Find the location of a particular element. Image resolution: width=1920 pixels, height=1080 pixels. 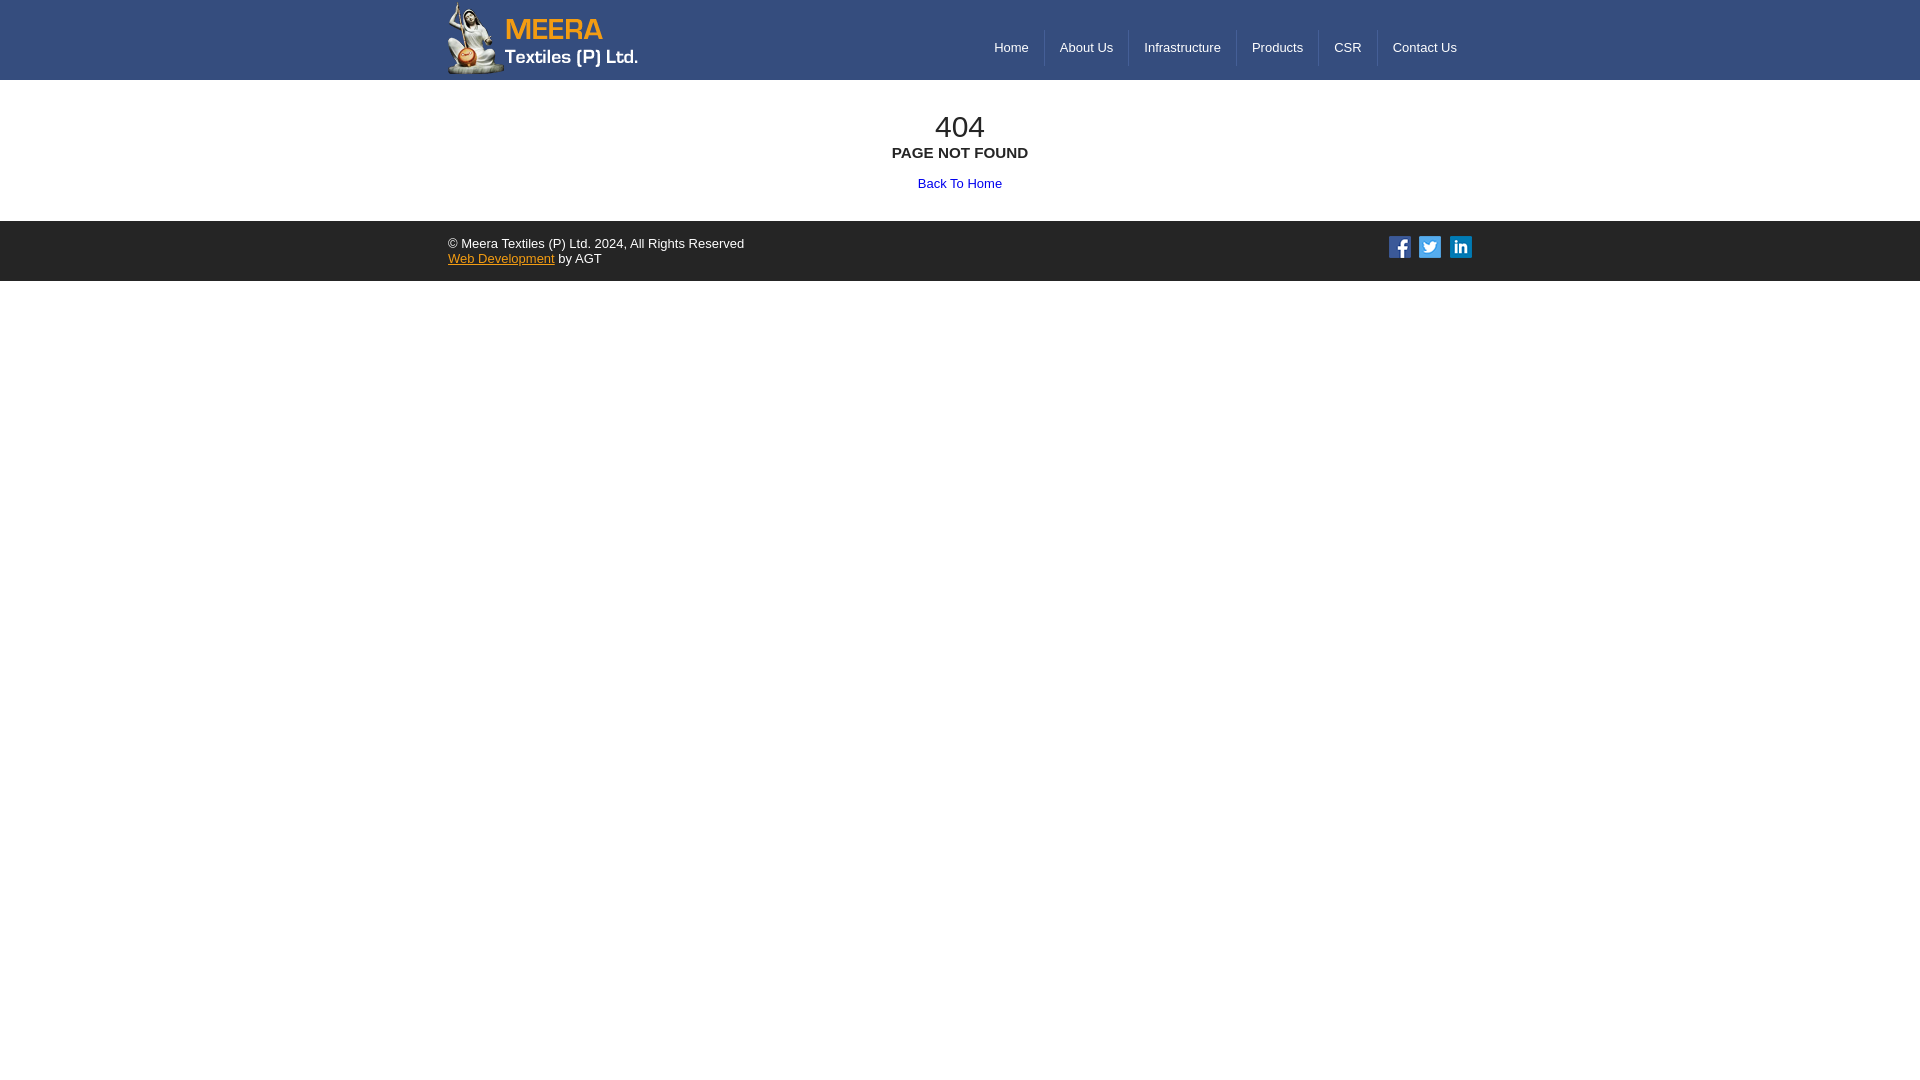

Web Development is located at coordinates (500, 258).